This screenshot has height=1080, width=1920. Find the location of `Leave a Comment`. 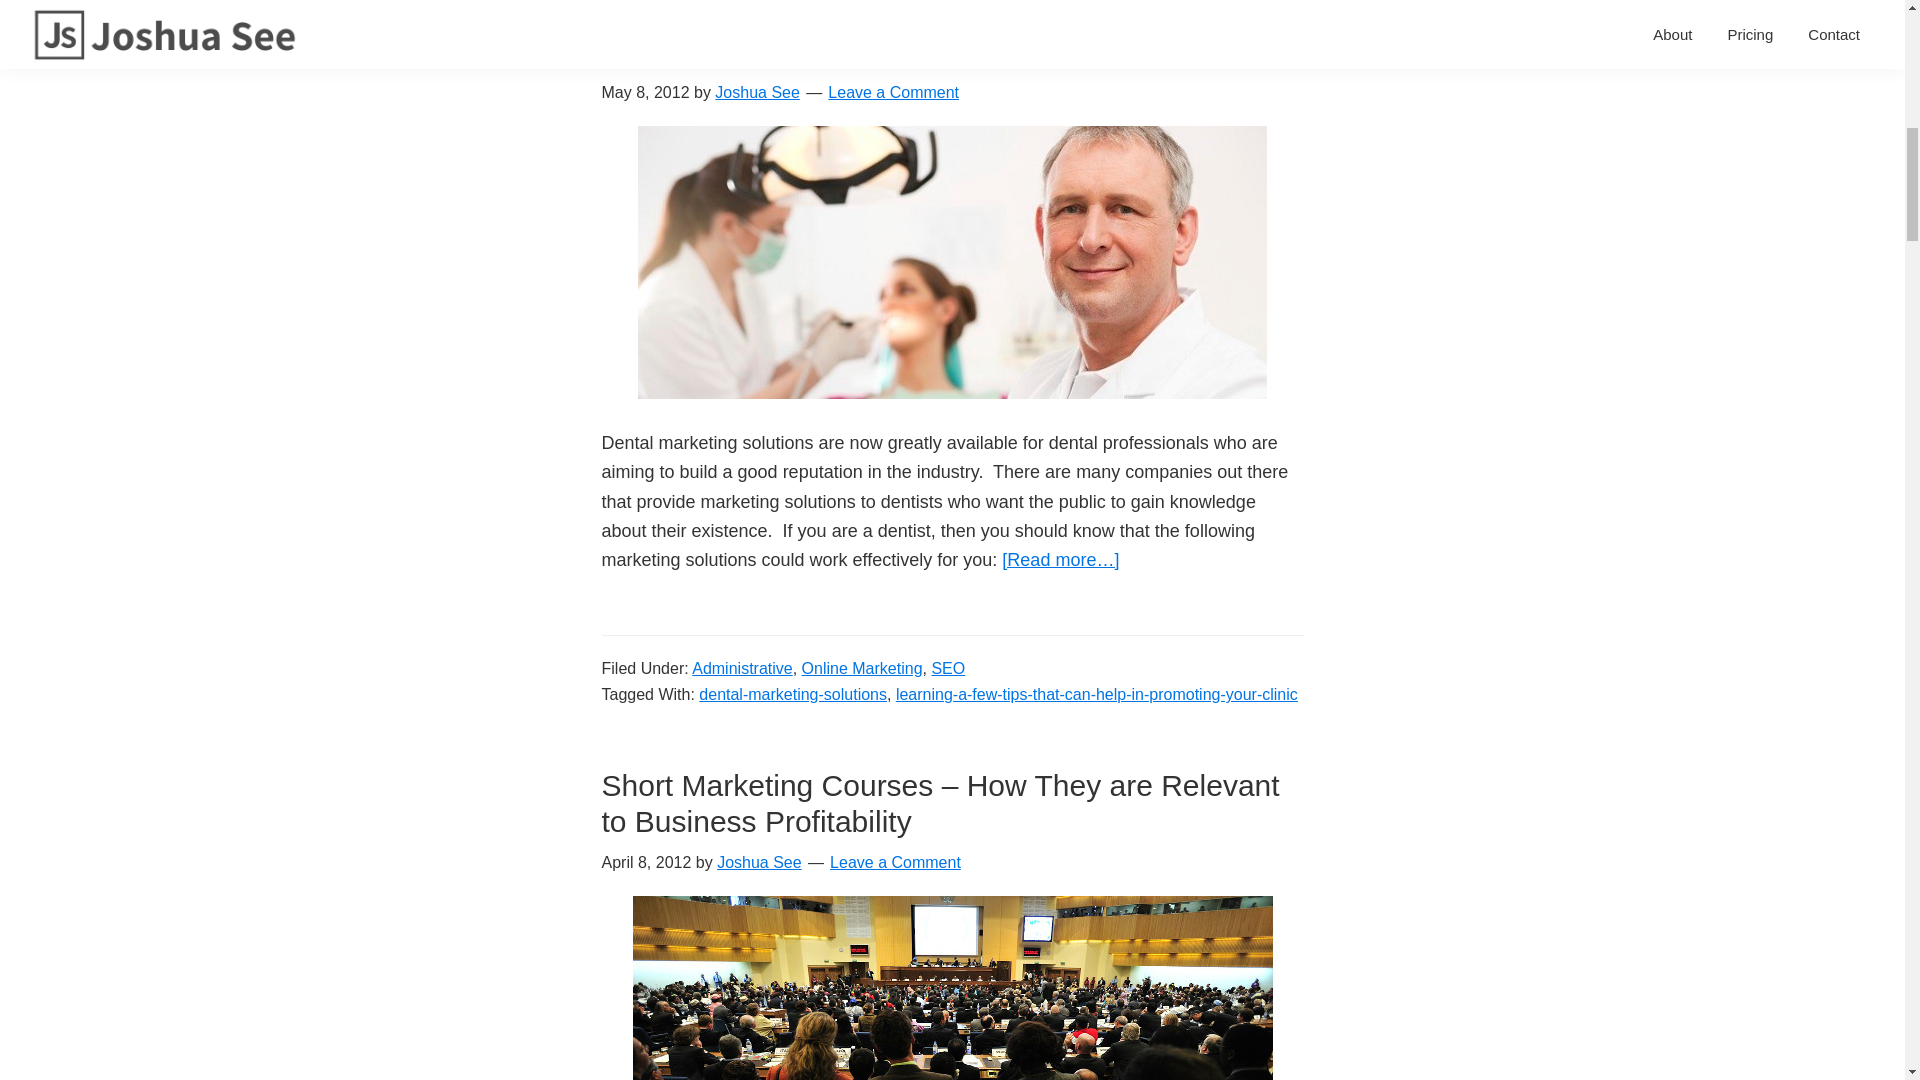

Leave a Comment is located at coordinates (895, 862).